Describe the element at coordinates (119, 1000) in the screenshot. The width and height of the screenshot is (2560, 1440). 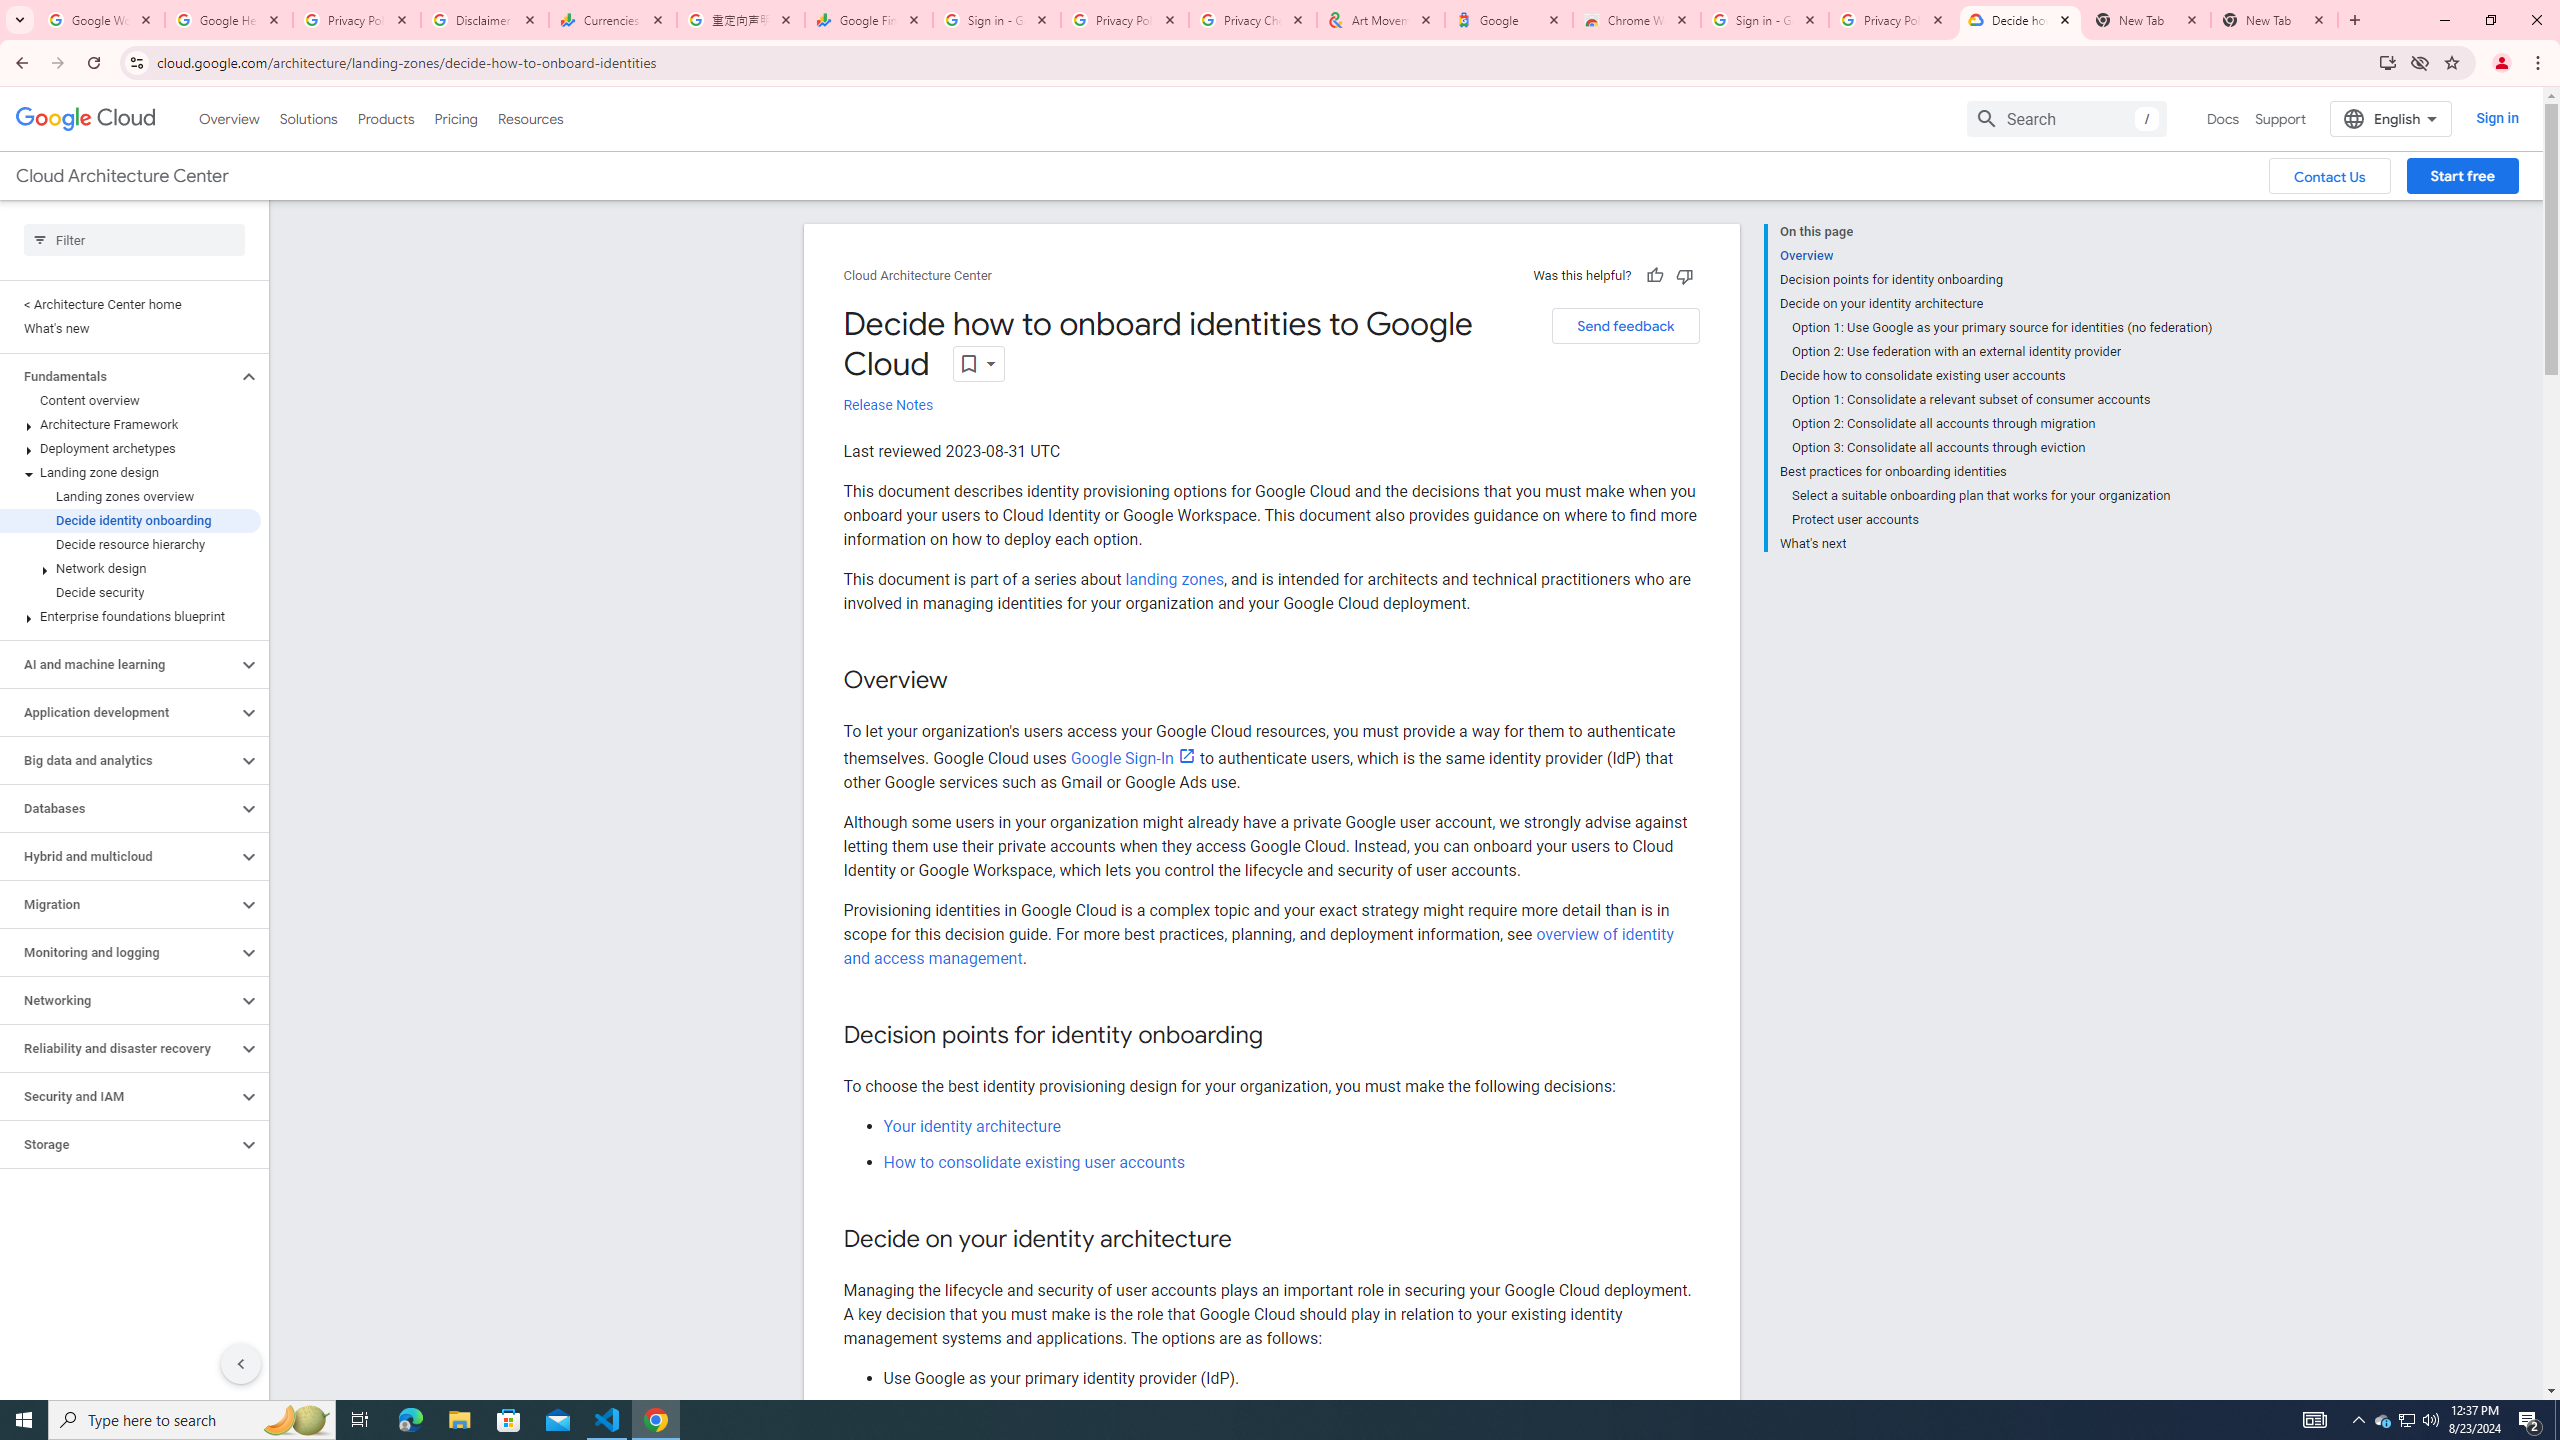
I see `Networking` at that location.